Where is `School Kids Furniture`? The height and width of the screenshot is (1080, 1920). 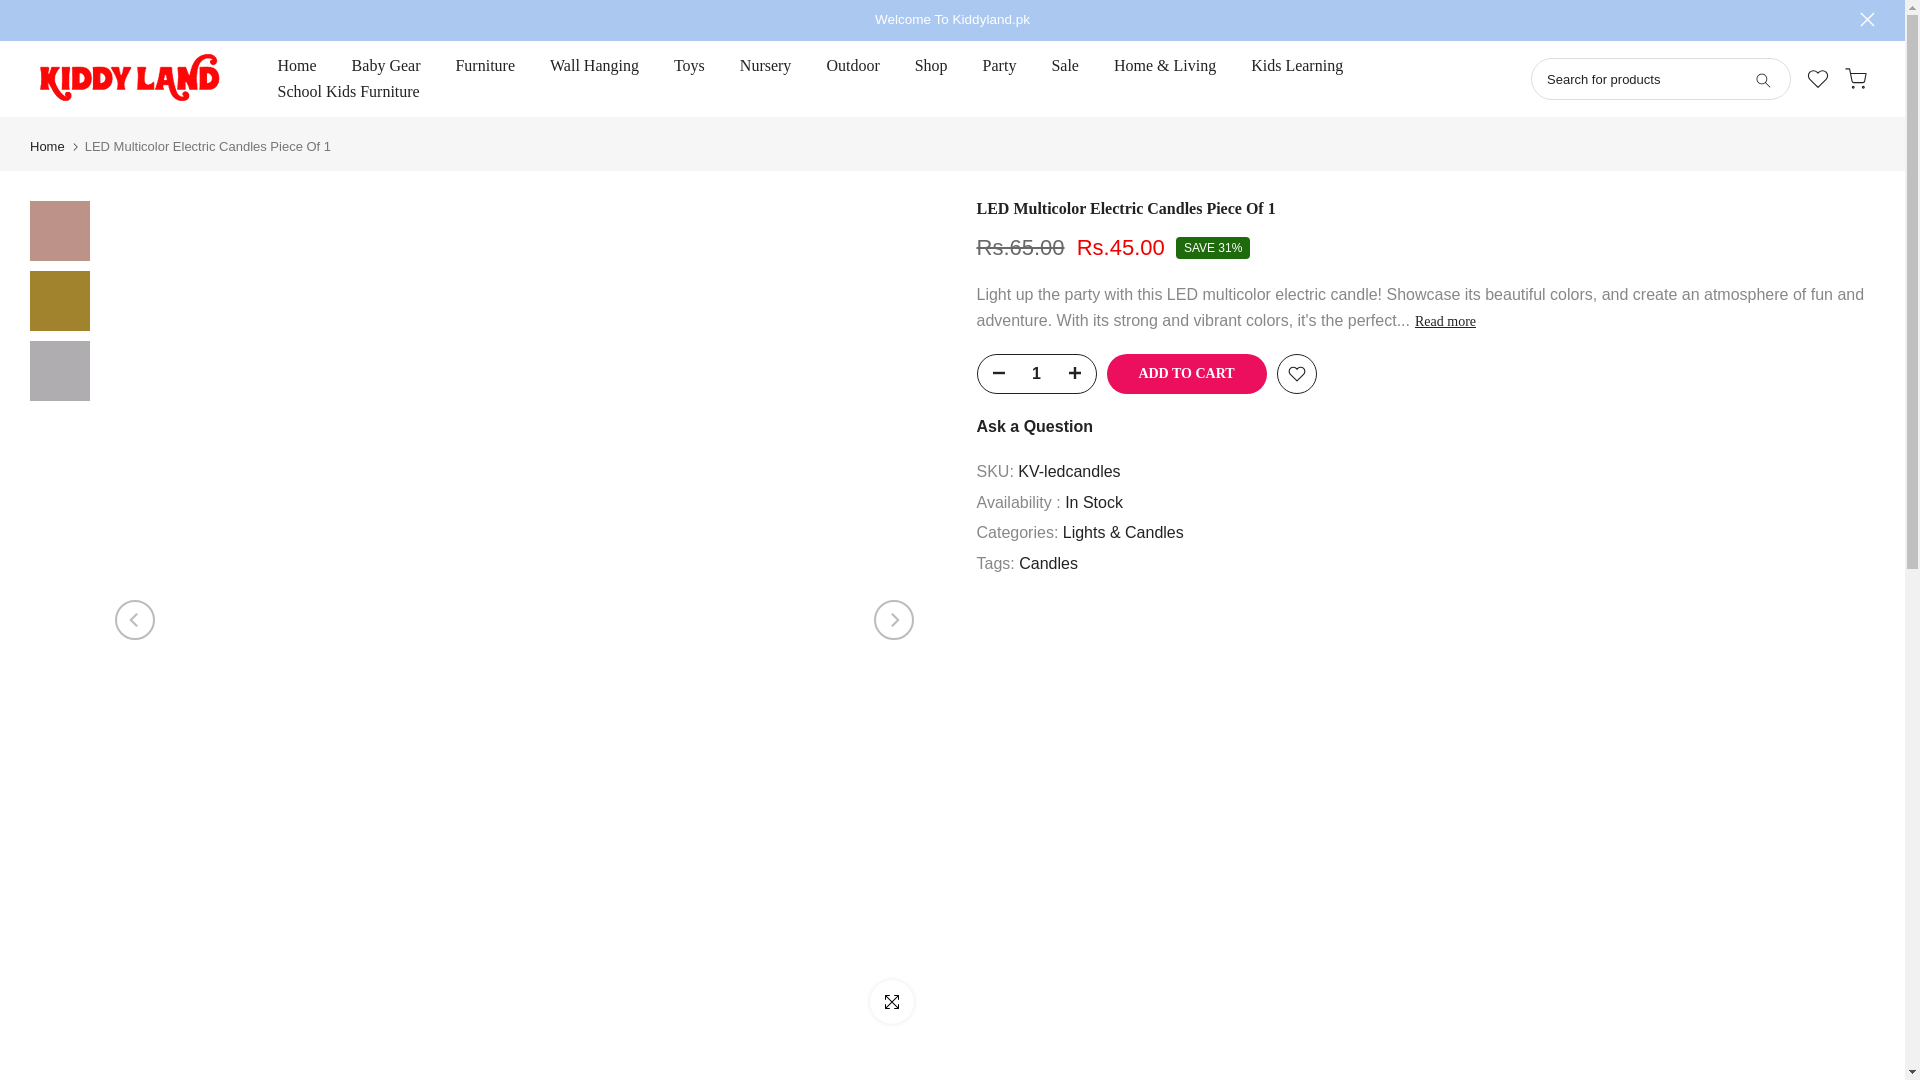 School Kids Furniture is located at coordinates (348, 91).